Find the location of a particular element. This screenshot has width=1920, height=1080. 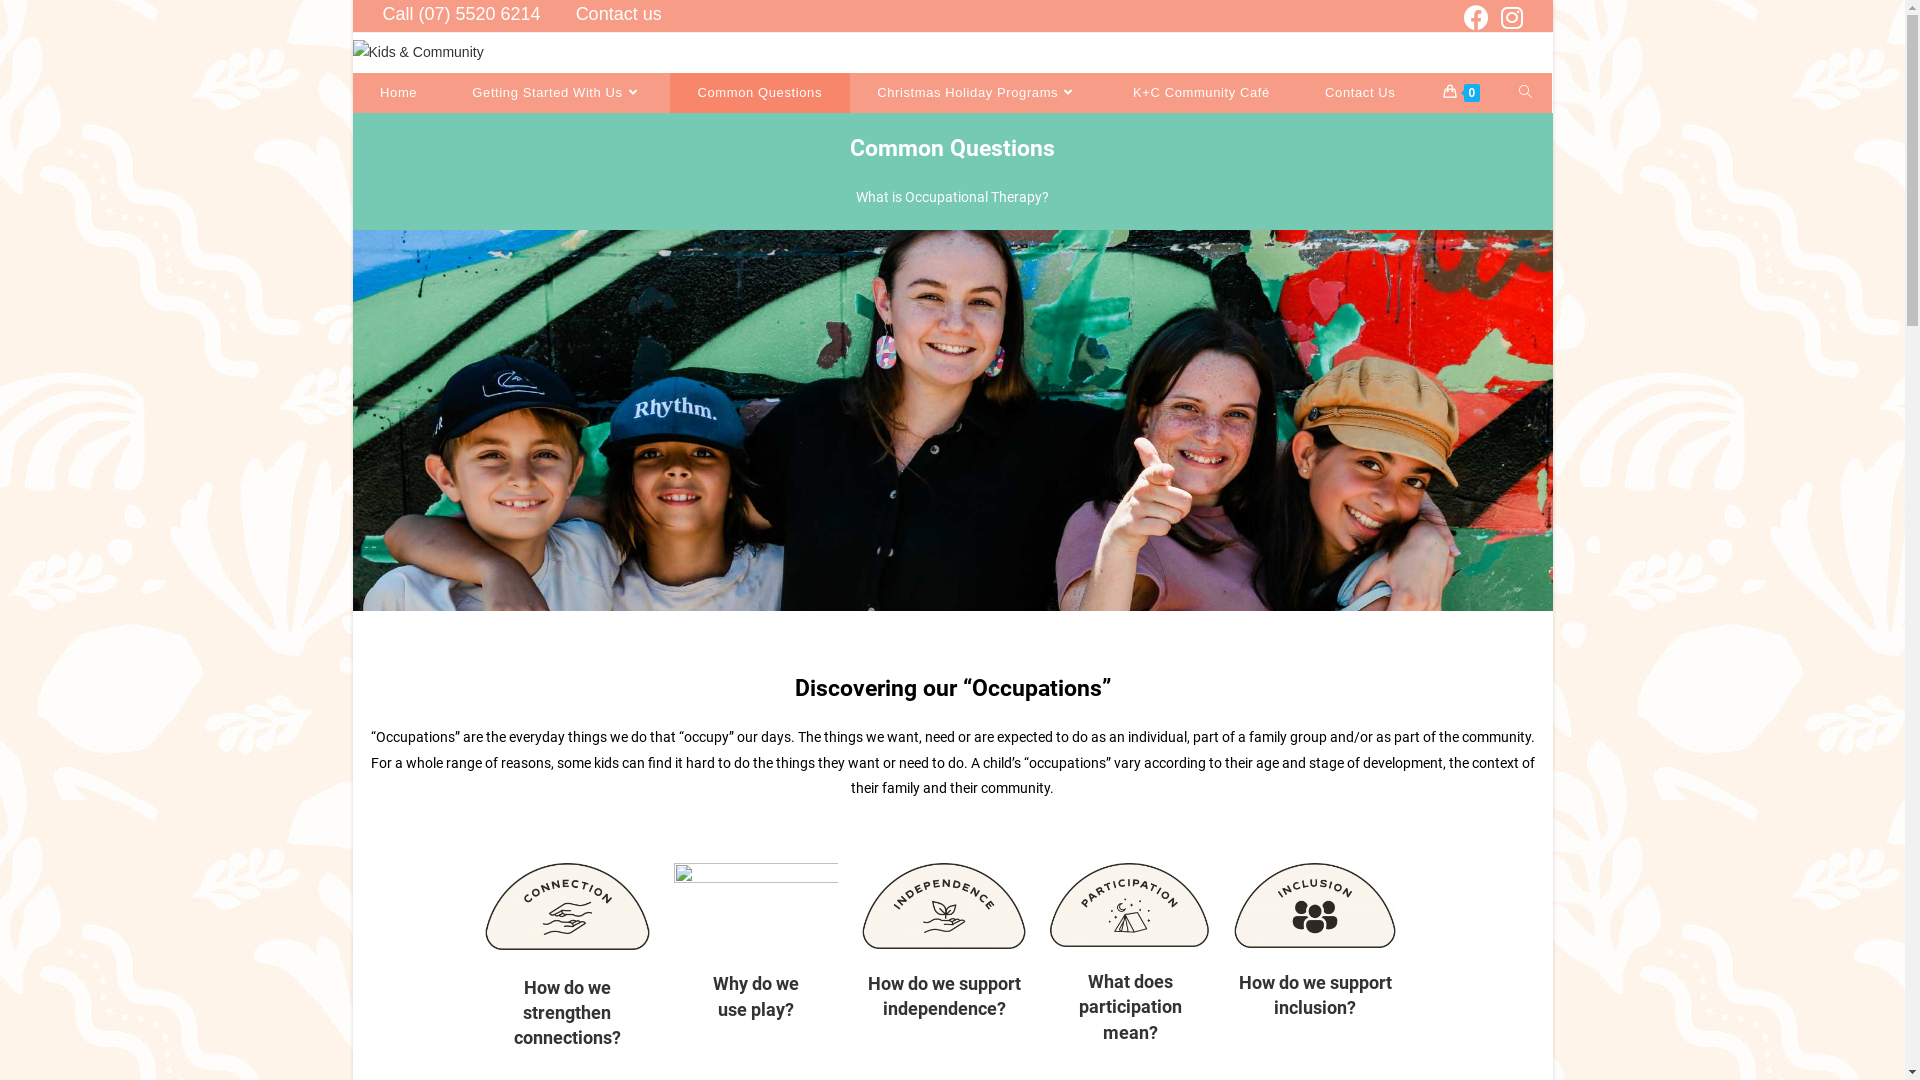

Common Questions is located at coordinates (889, 815).